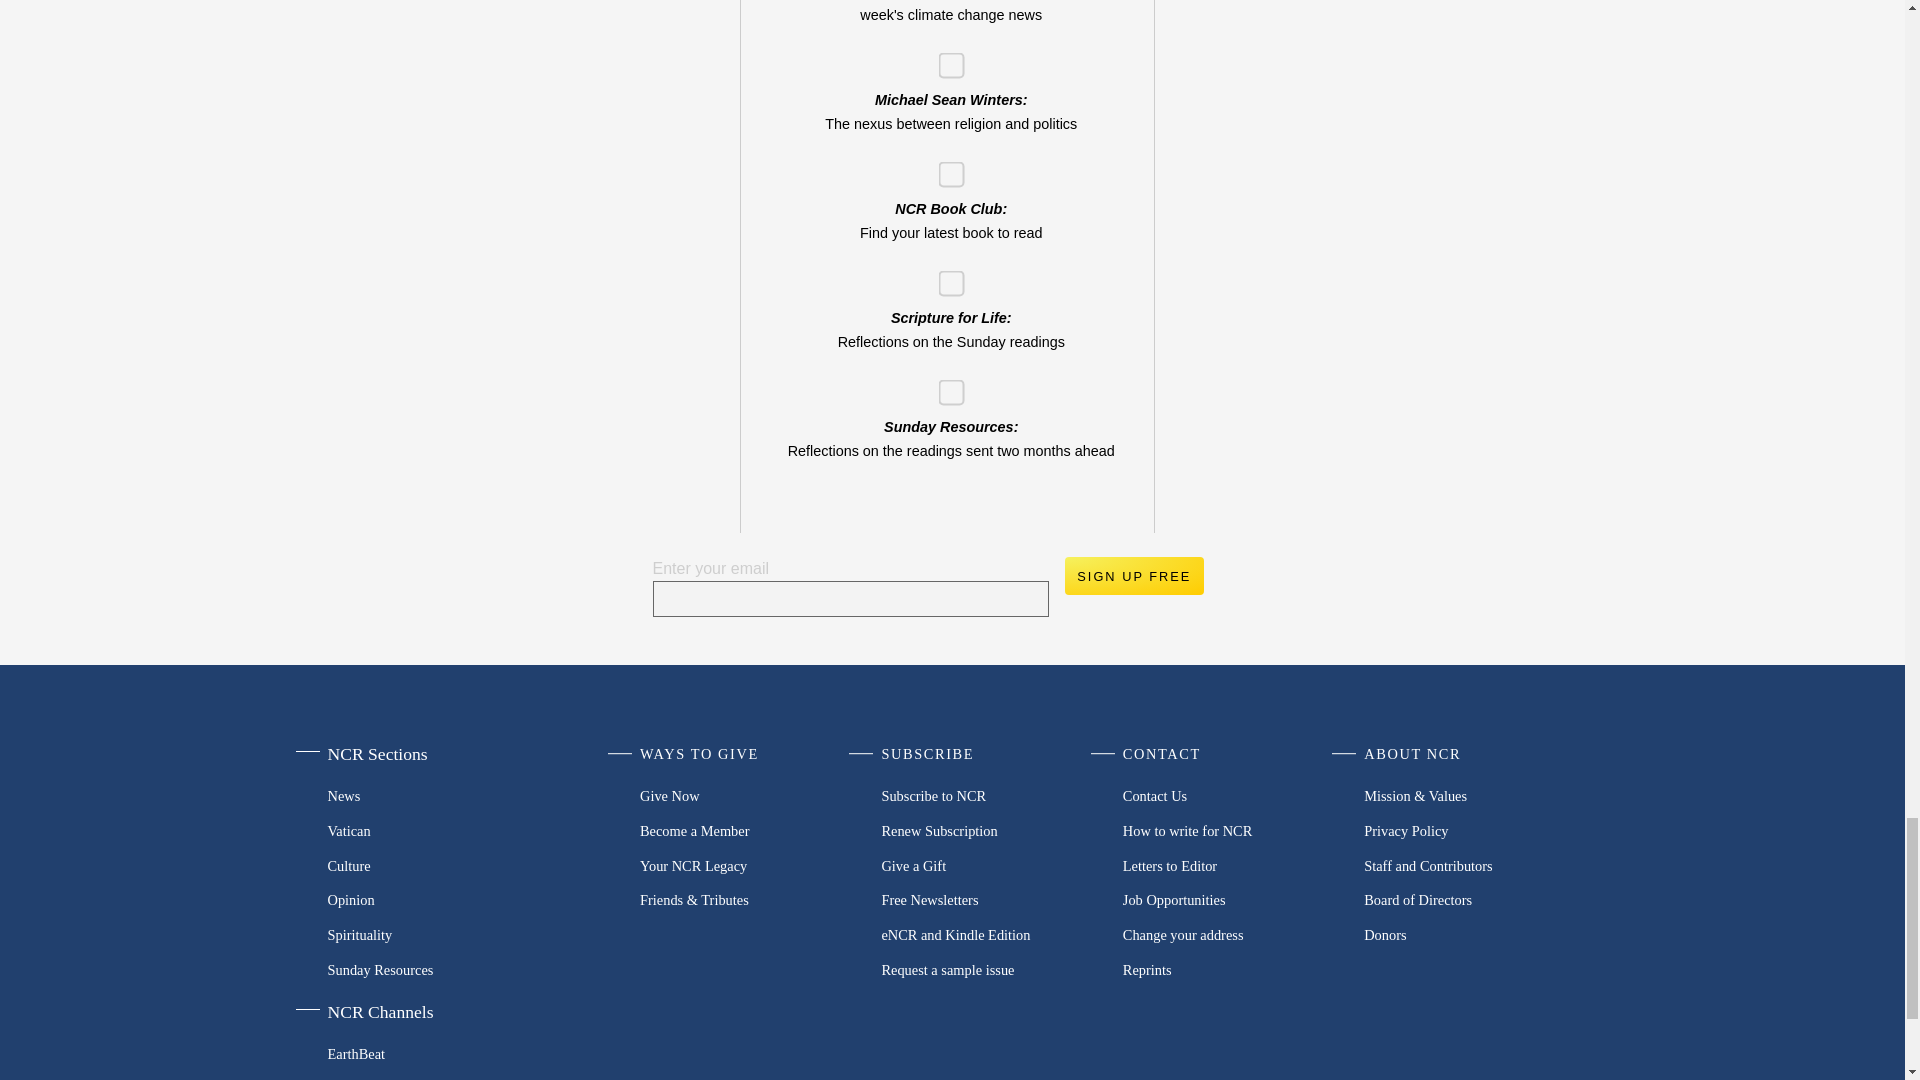 The image size is (1920, 1080). Describe the element at coordinates (944, 58) in the screenshot. I see `3b77a4581e` at that location.